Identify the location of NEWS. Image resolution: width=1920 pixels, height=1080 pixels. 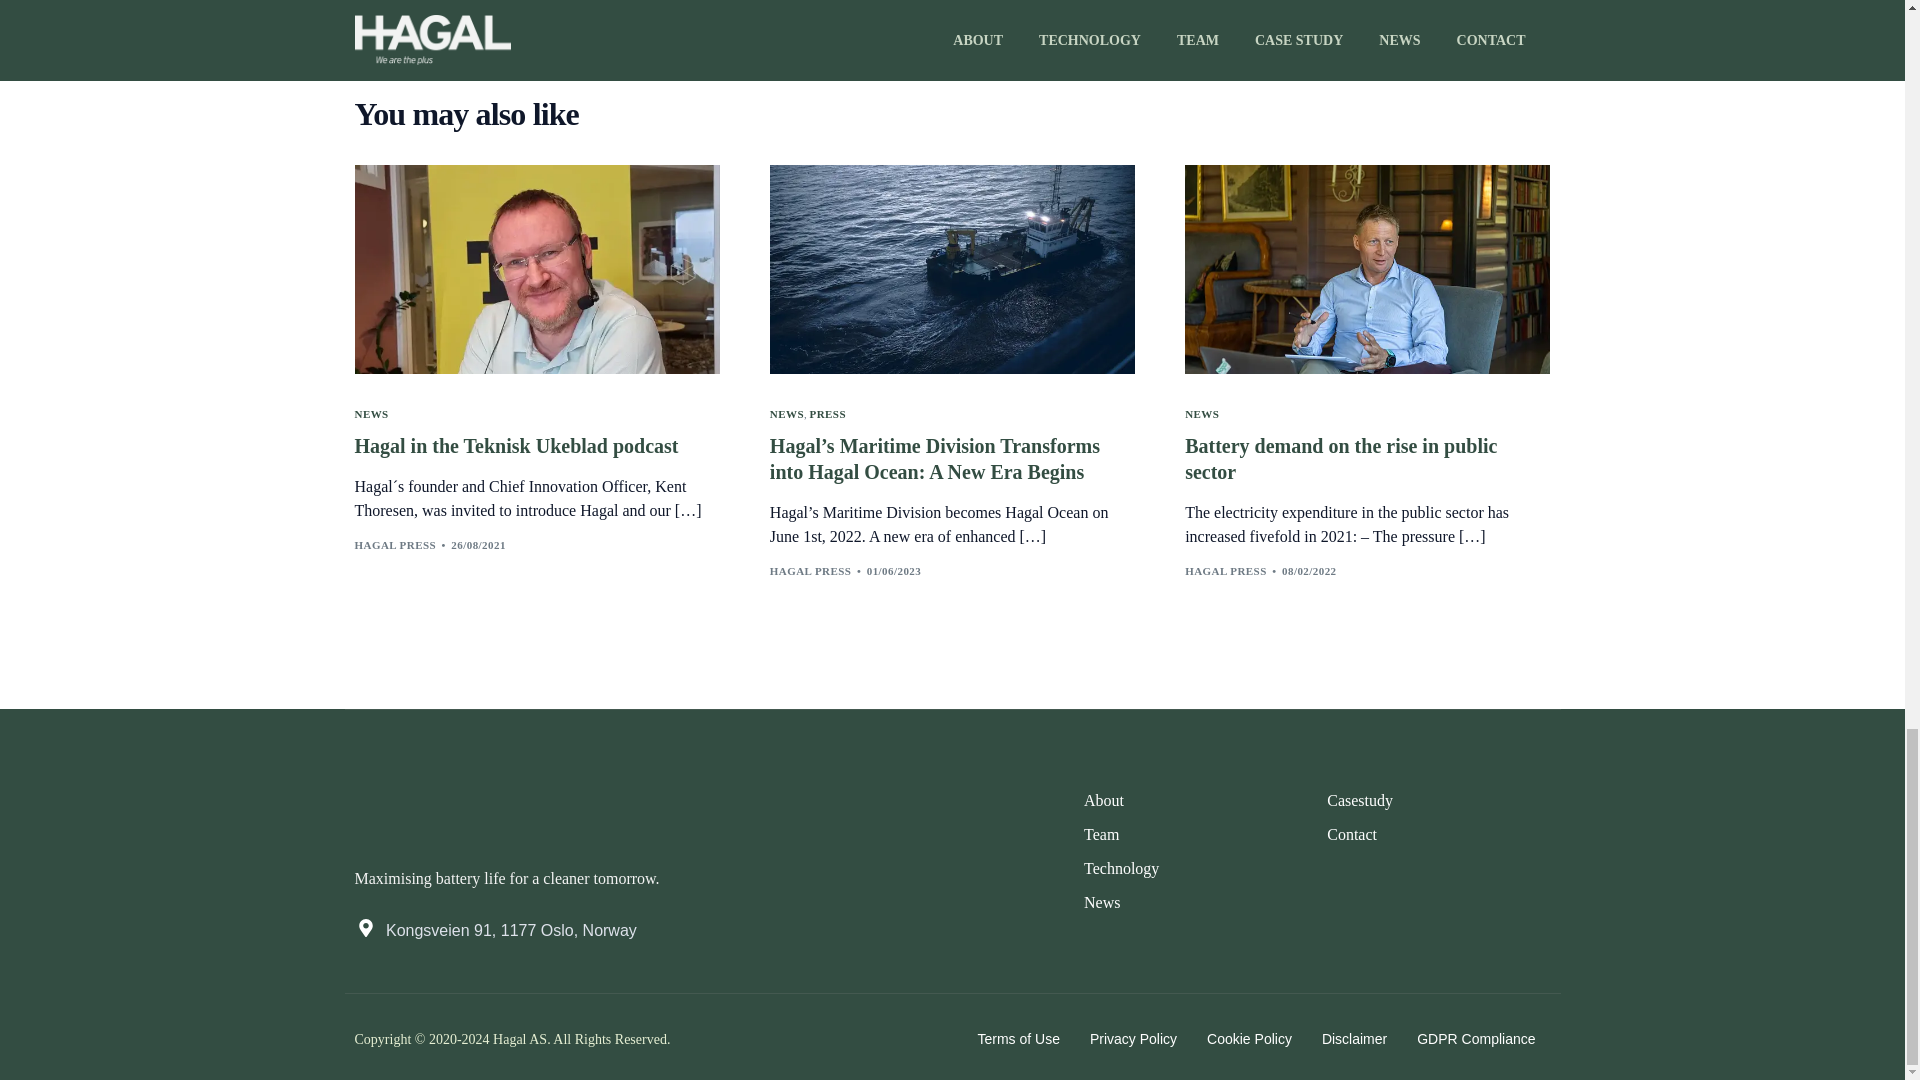
(370, 414).